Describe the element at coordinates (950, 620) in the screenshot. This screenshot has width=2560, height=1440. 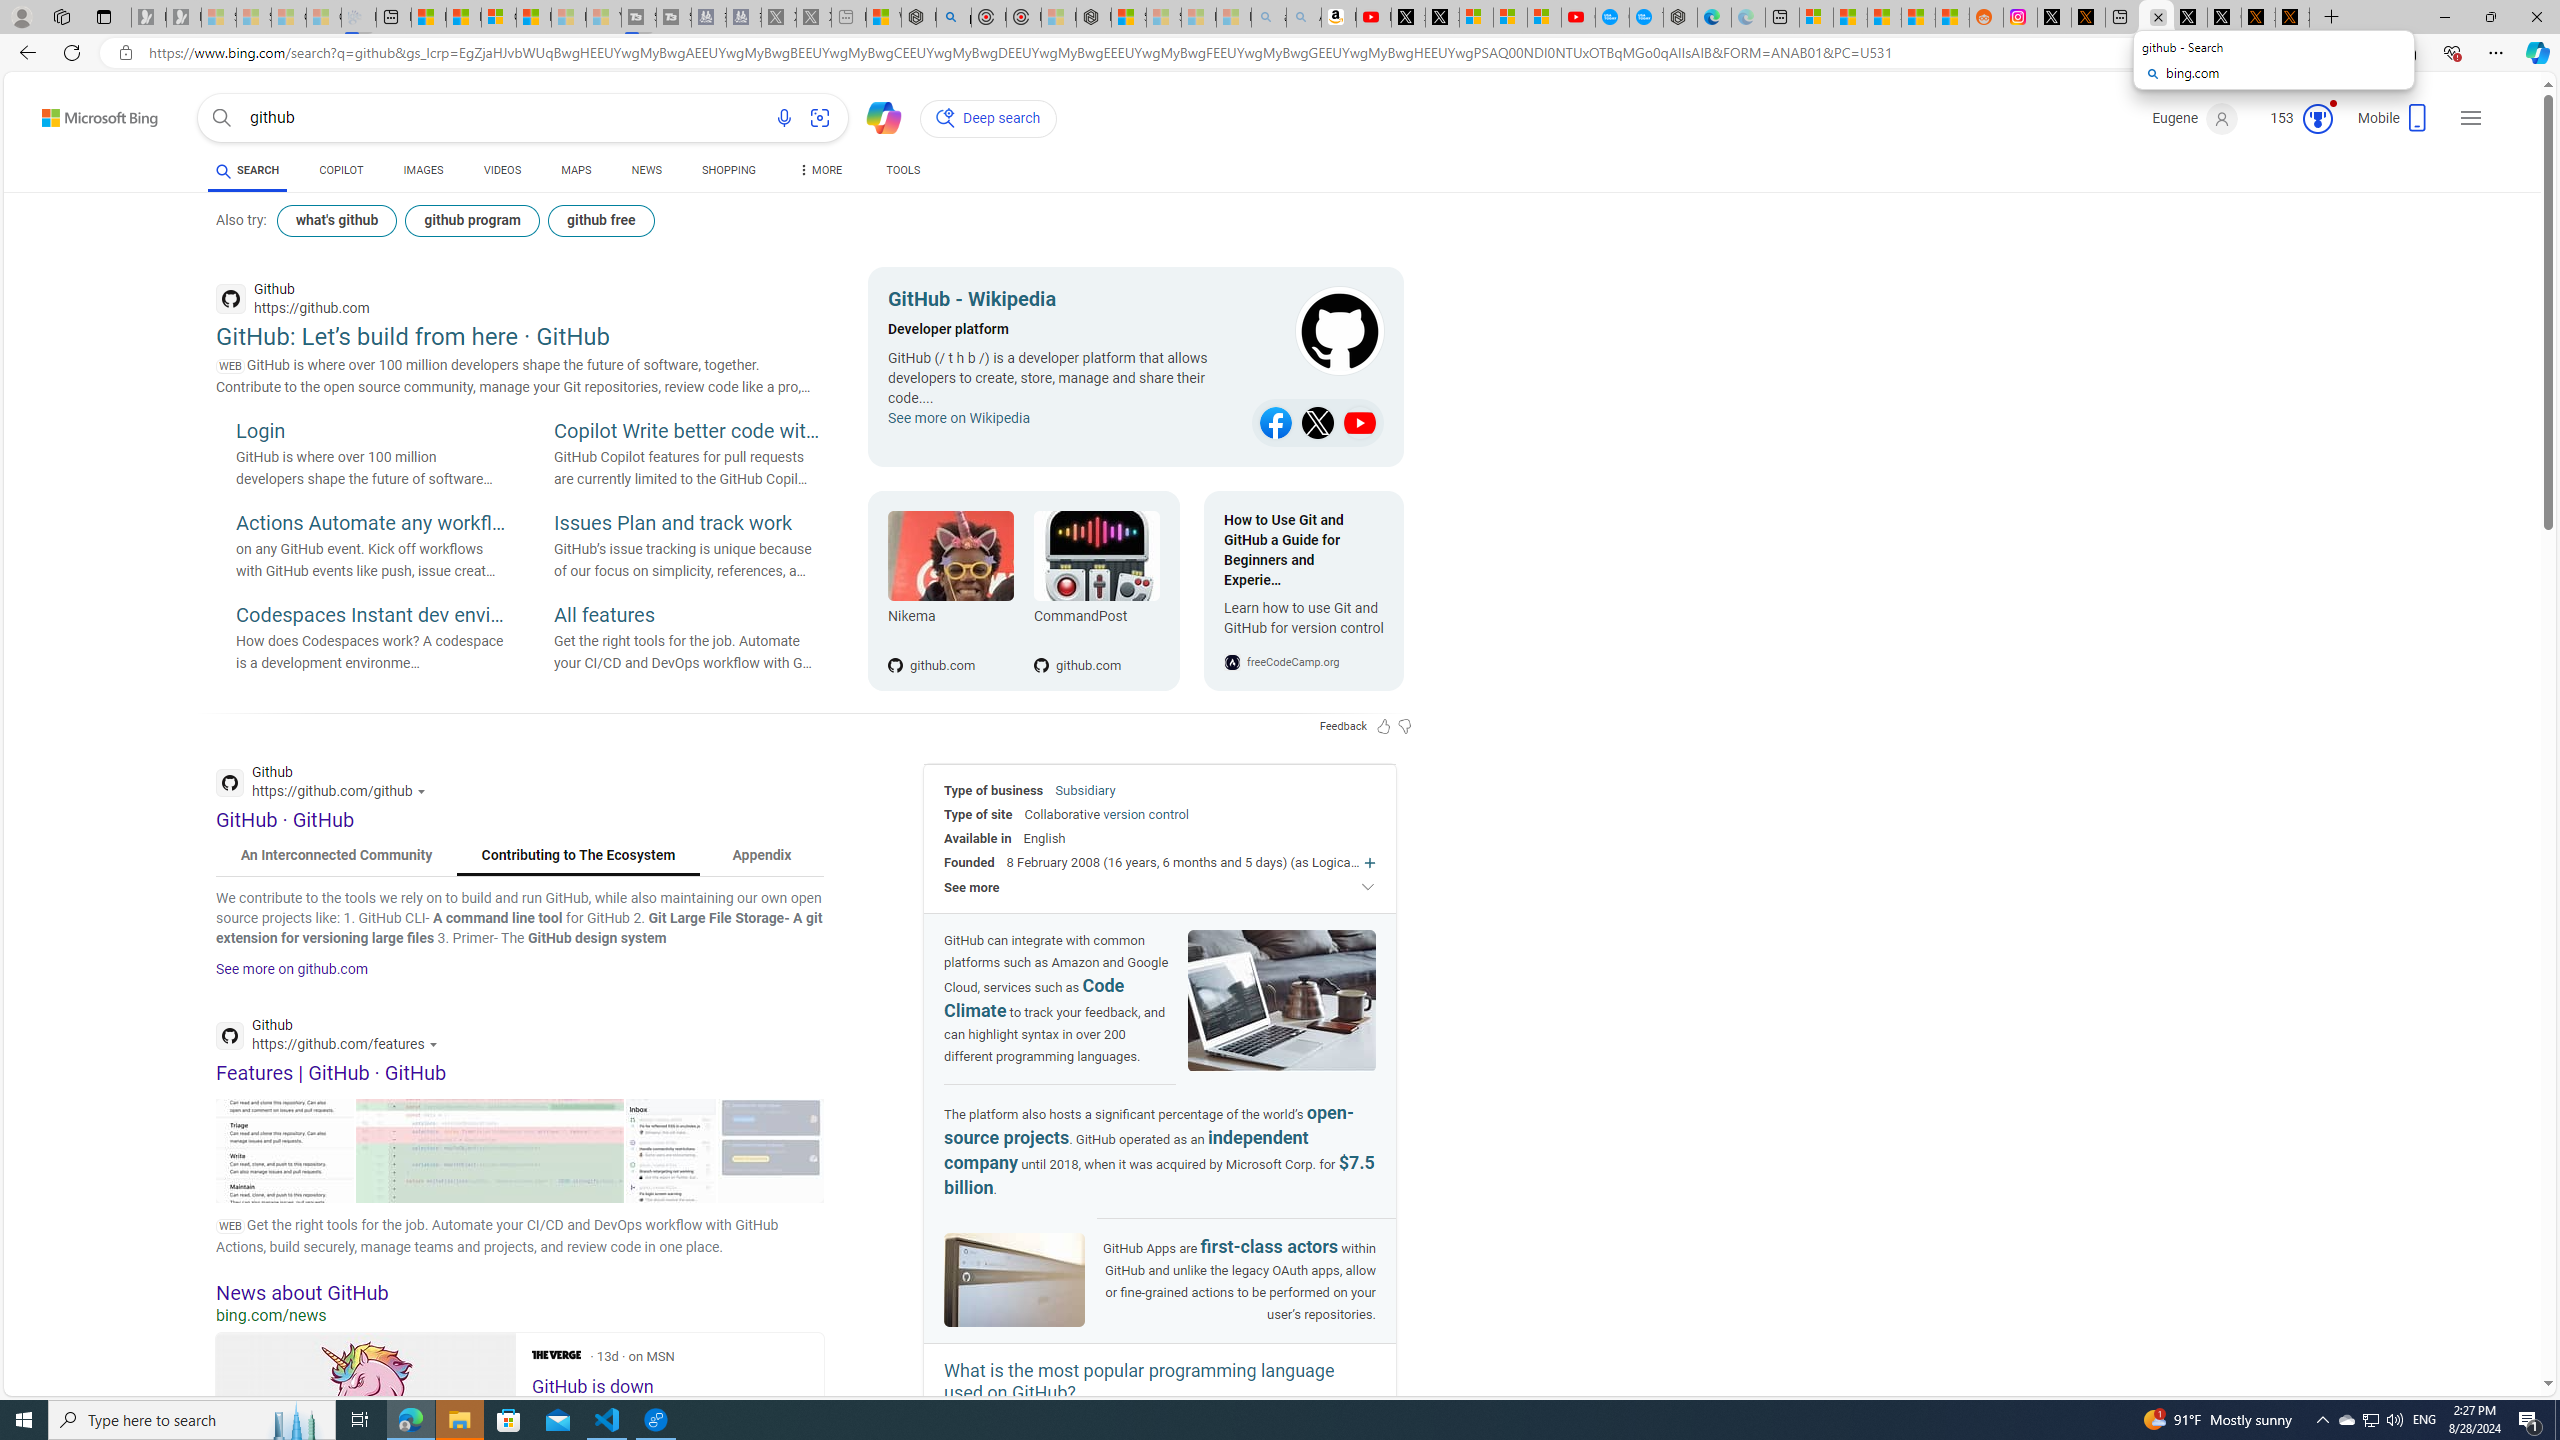
I see `Nikema` at that location.